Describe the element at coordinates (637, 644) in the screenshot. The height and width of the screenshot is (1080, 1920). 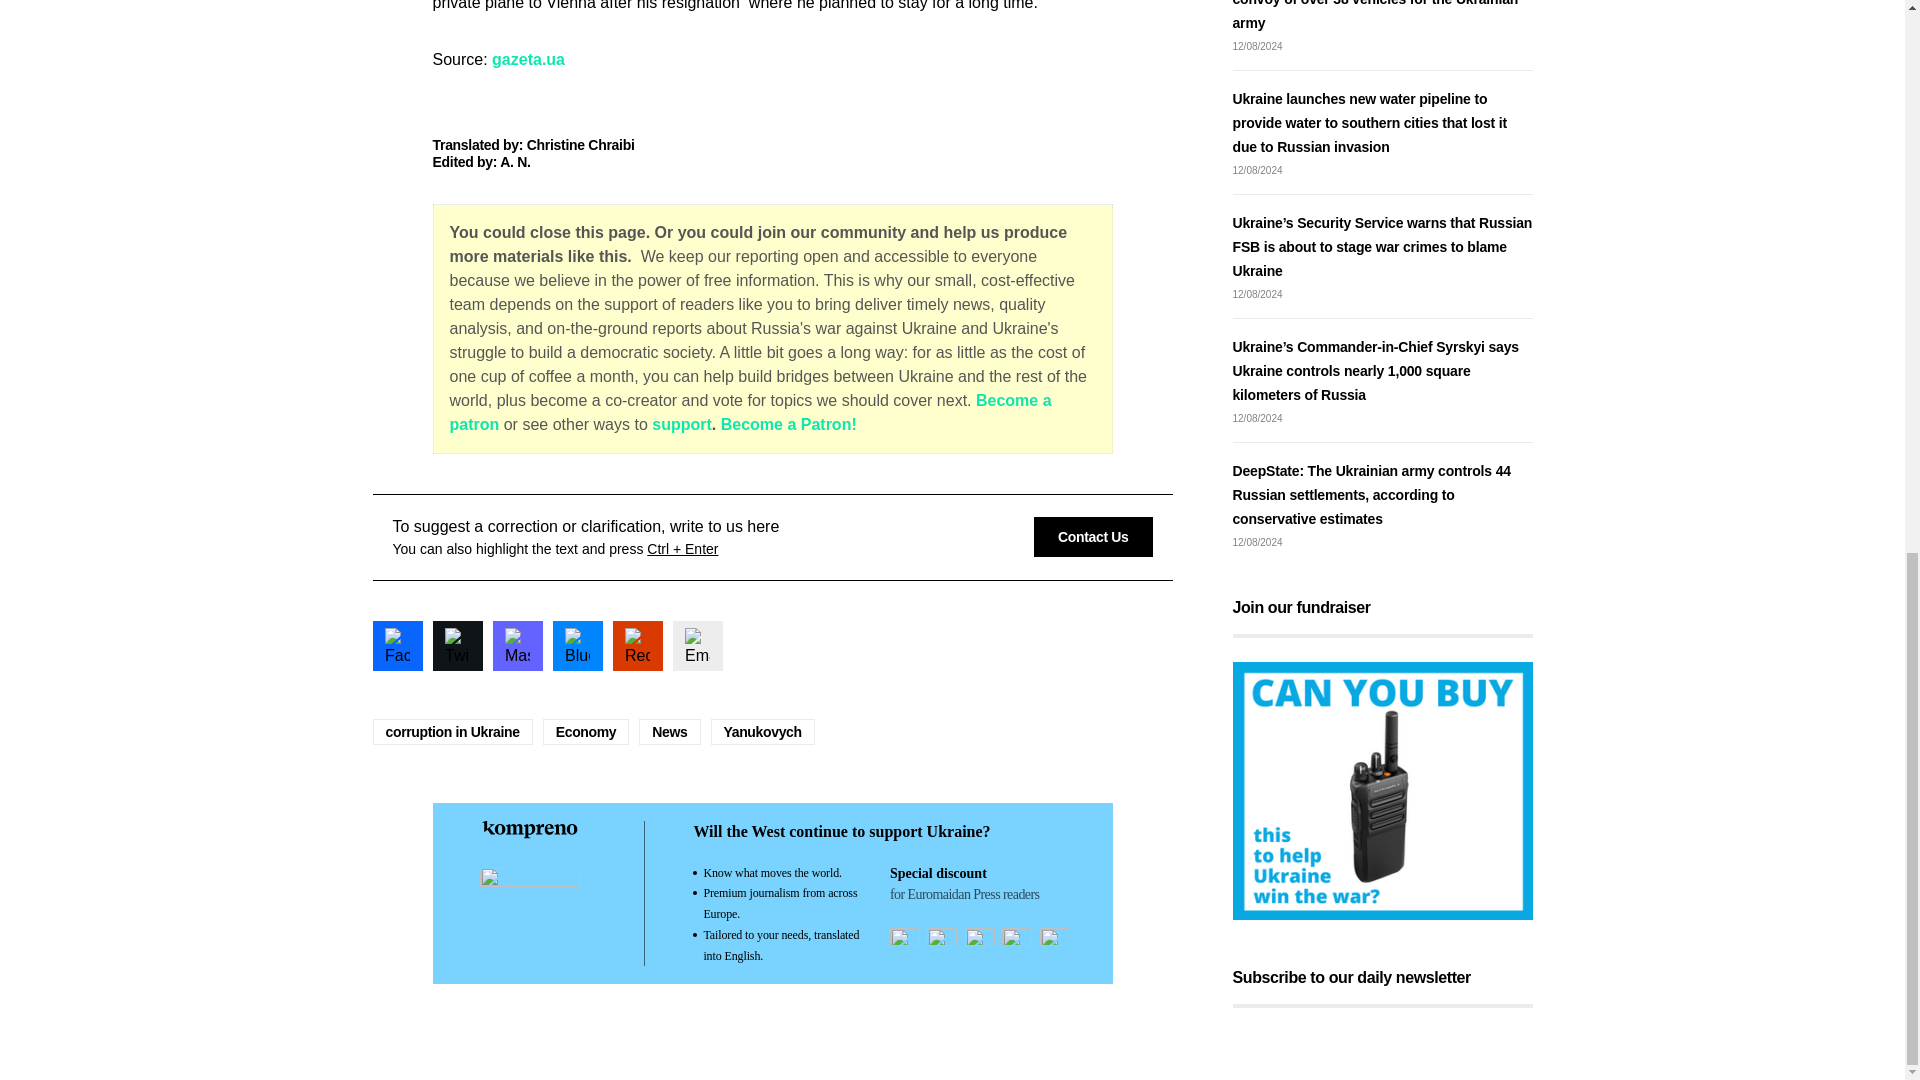
I see `Share to Reddit` at that location.